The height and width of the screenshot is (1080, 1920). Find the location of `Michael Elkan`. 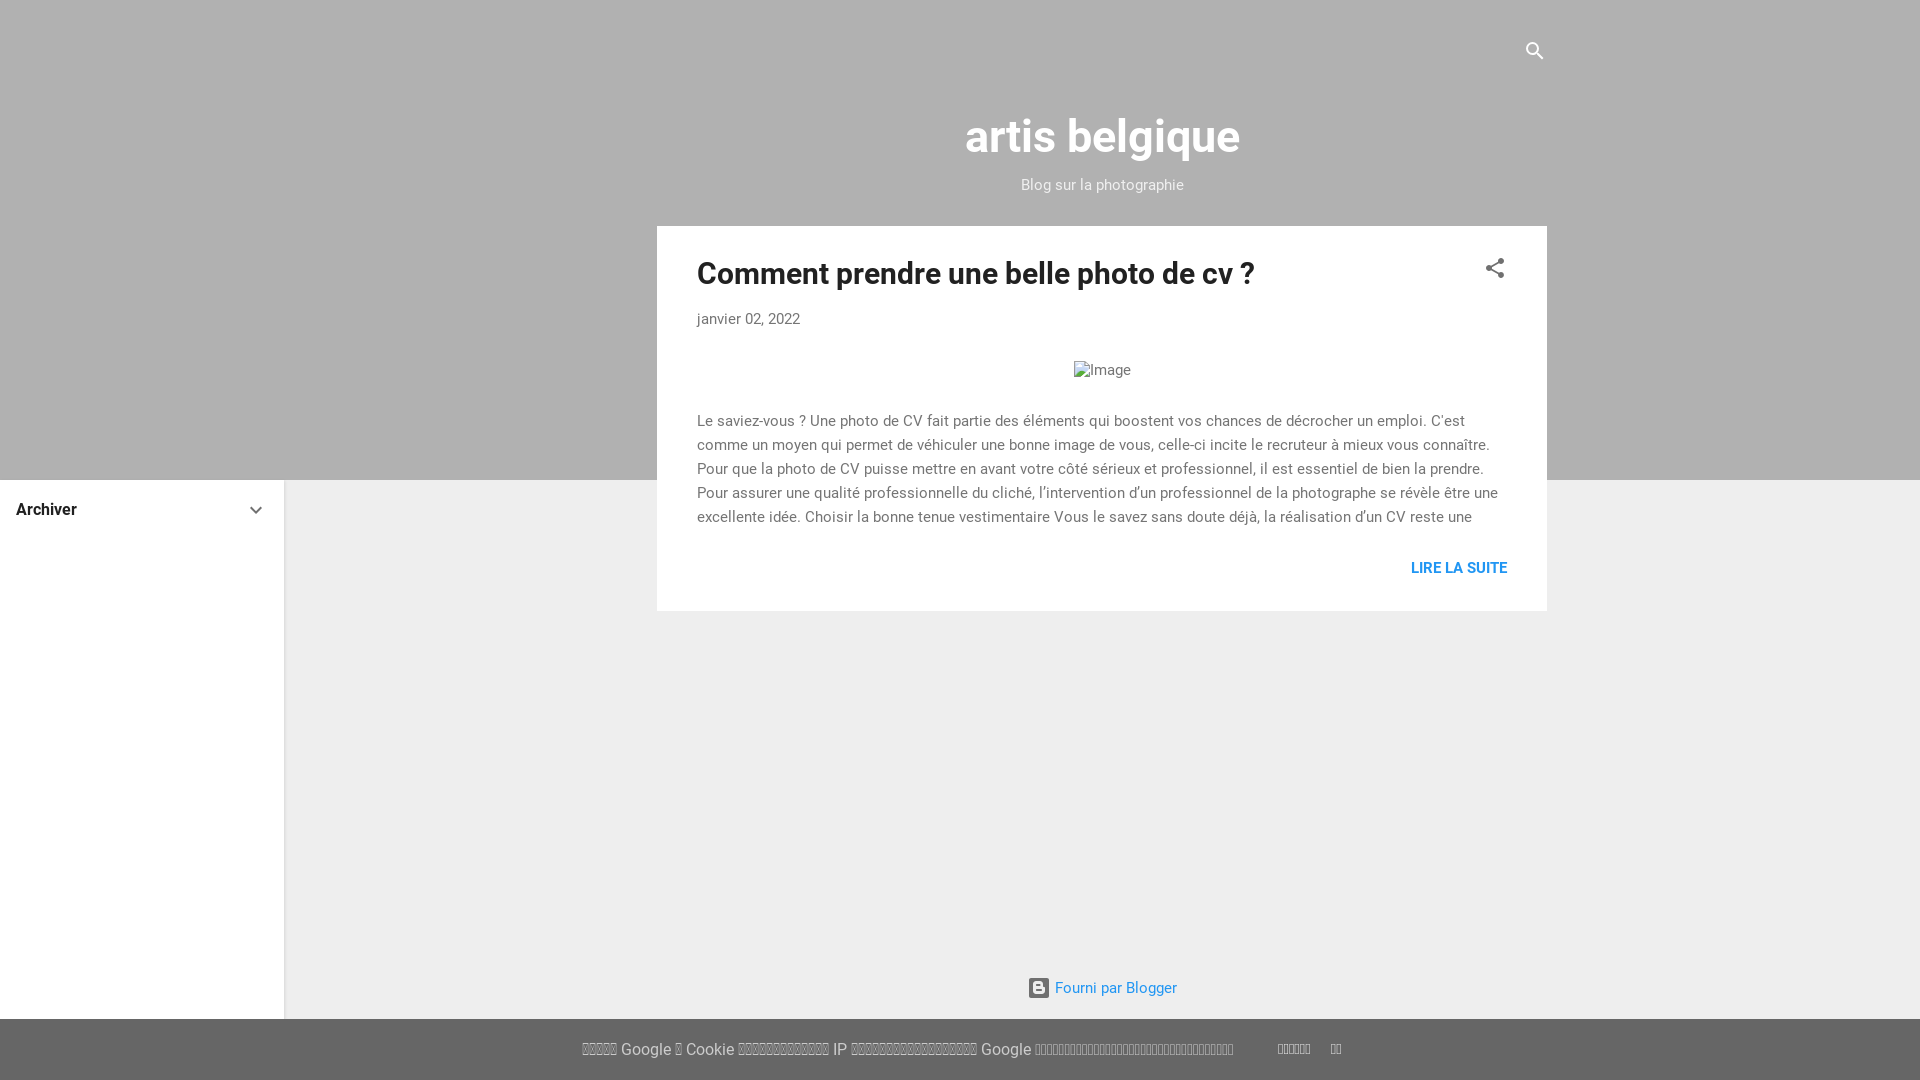

Michael Elkan is located at coordinates (1157, 1028).